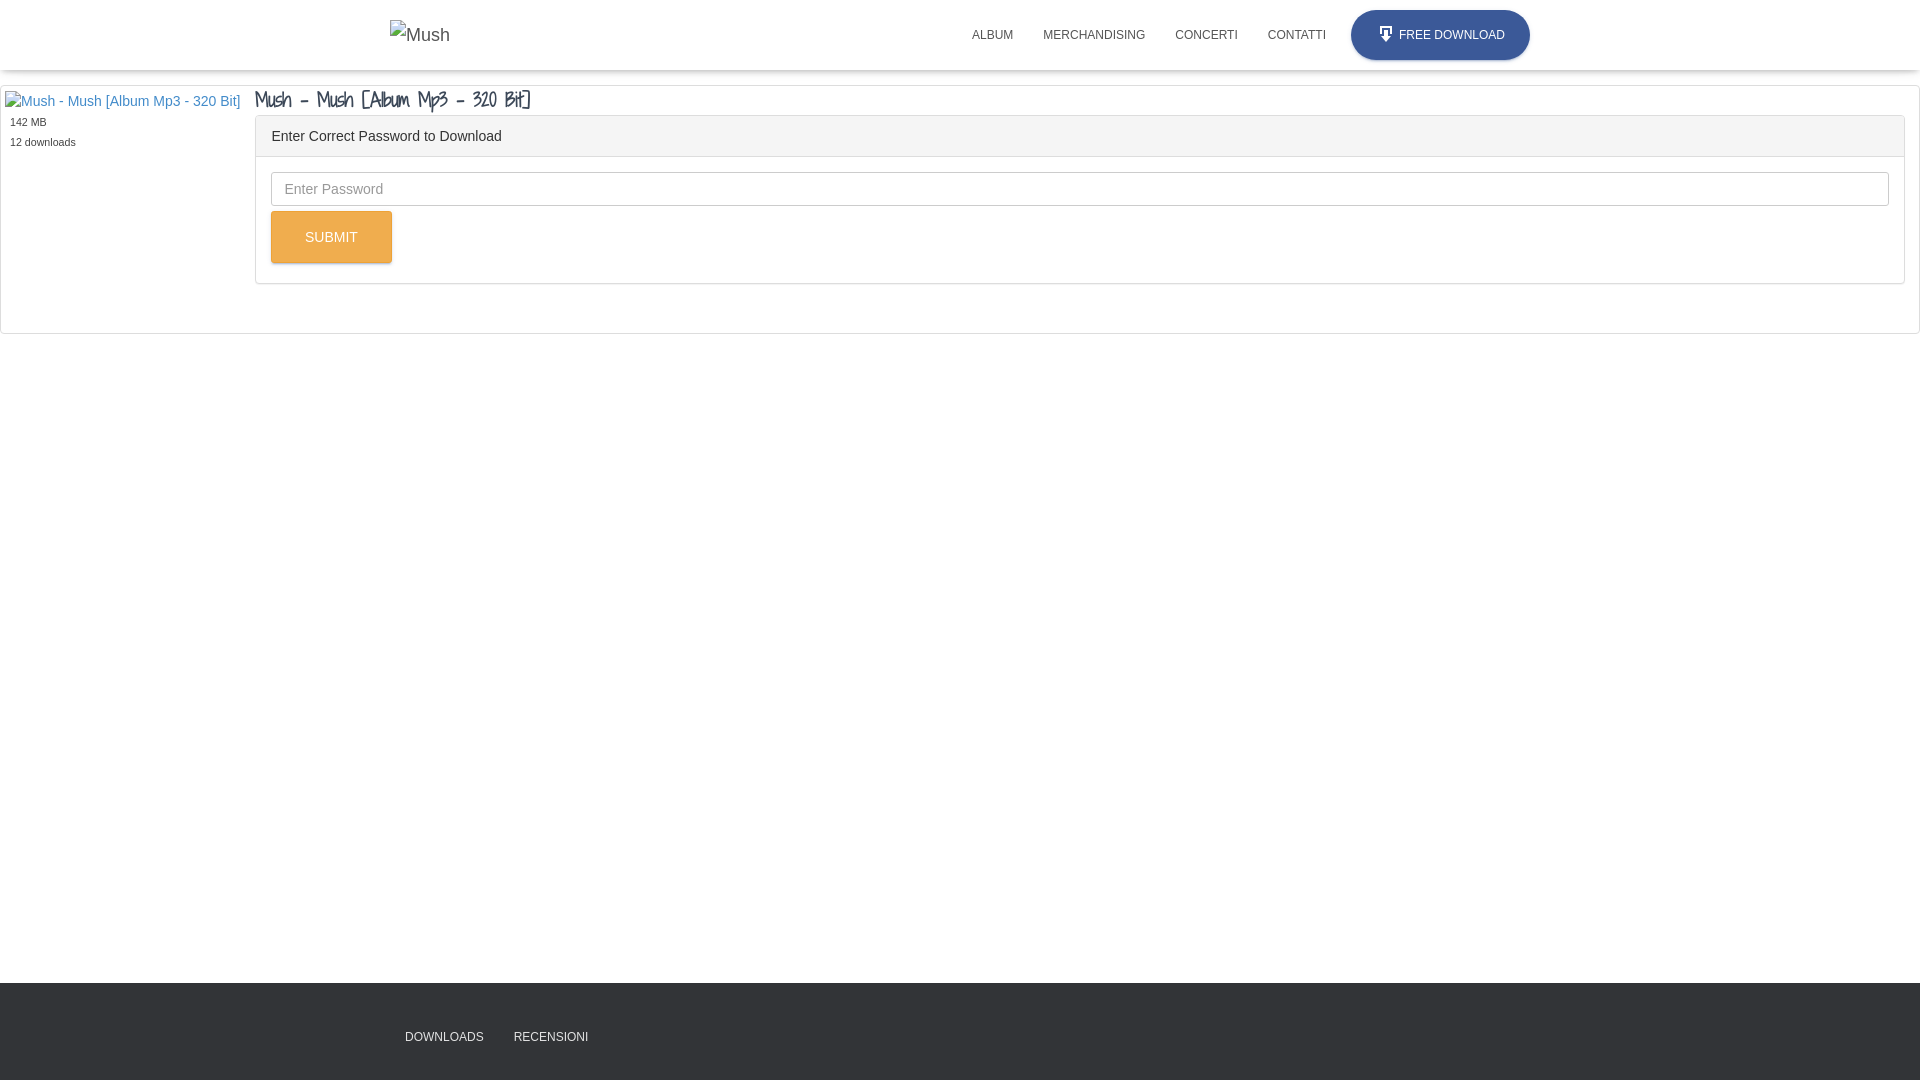 The width and height of the screenshot is (1920, 1080). Describe the element at coordinates (420, 35) in the screenshot. I see `Mush` at that location.